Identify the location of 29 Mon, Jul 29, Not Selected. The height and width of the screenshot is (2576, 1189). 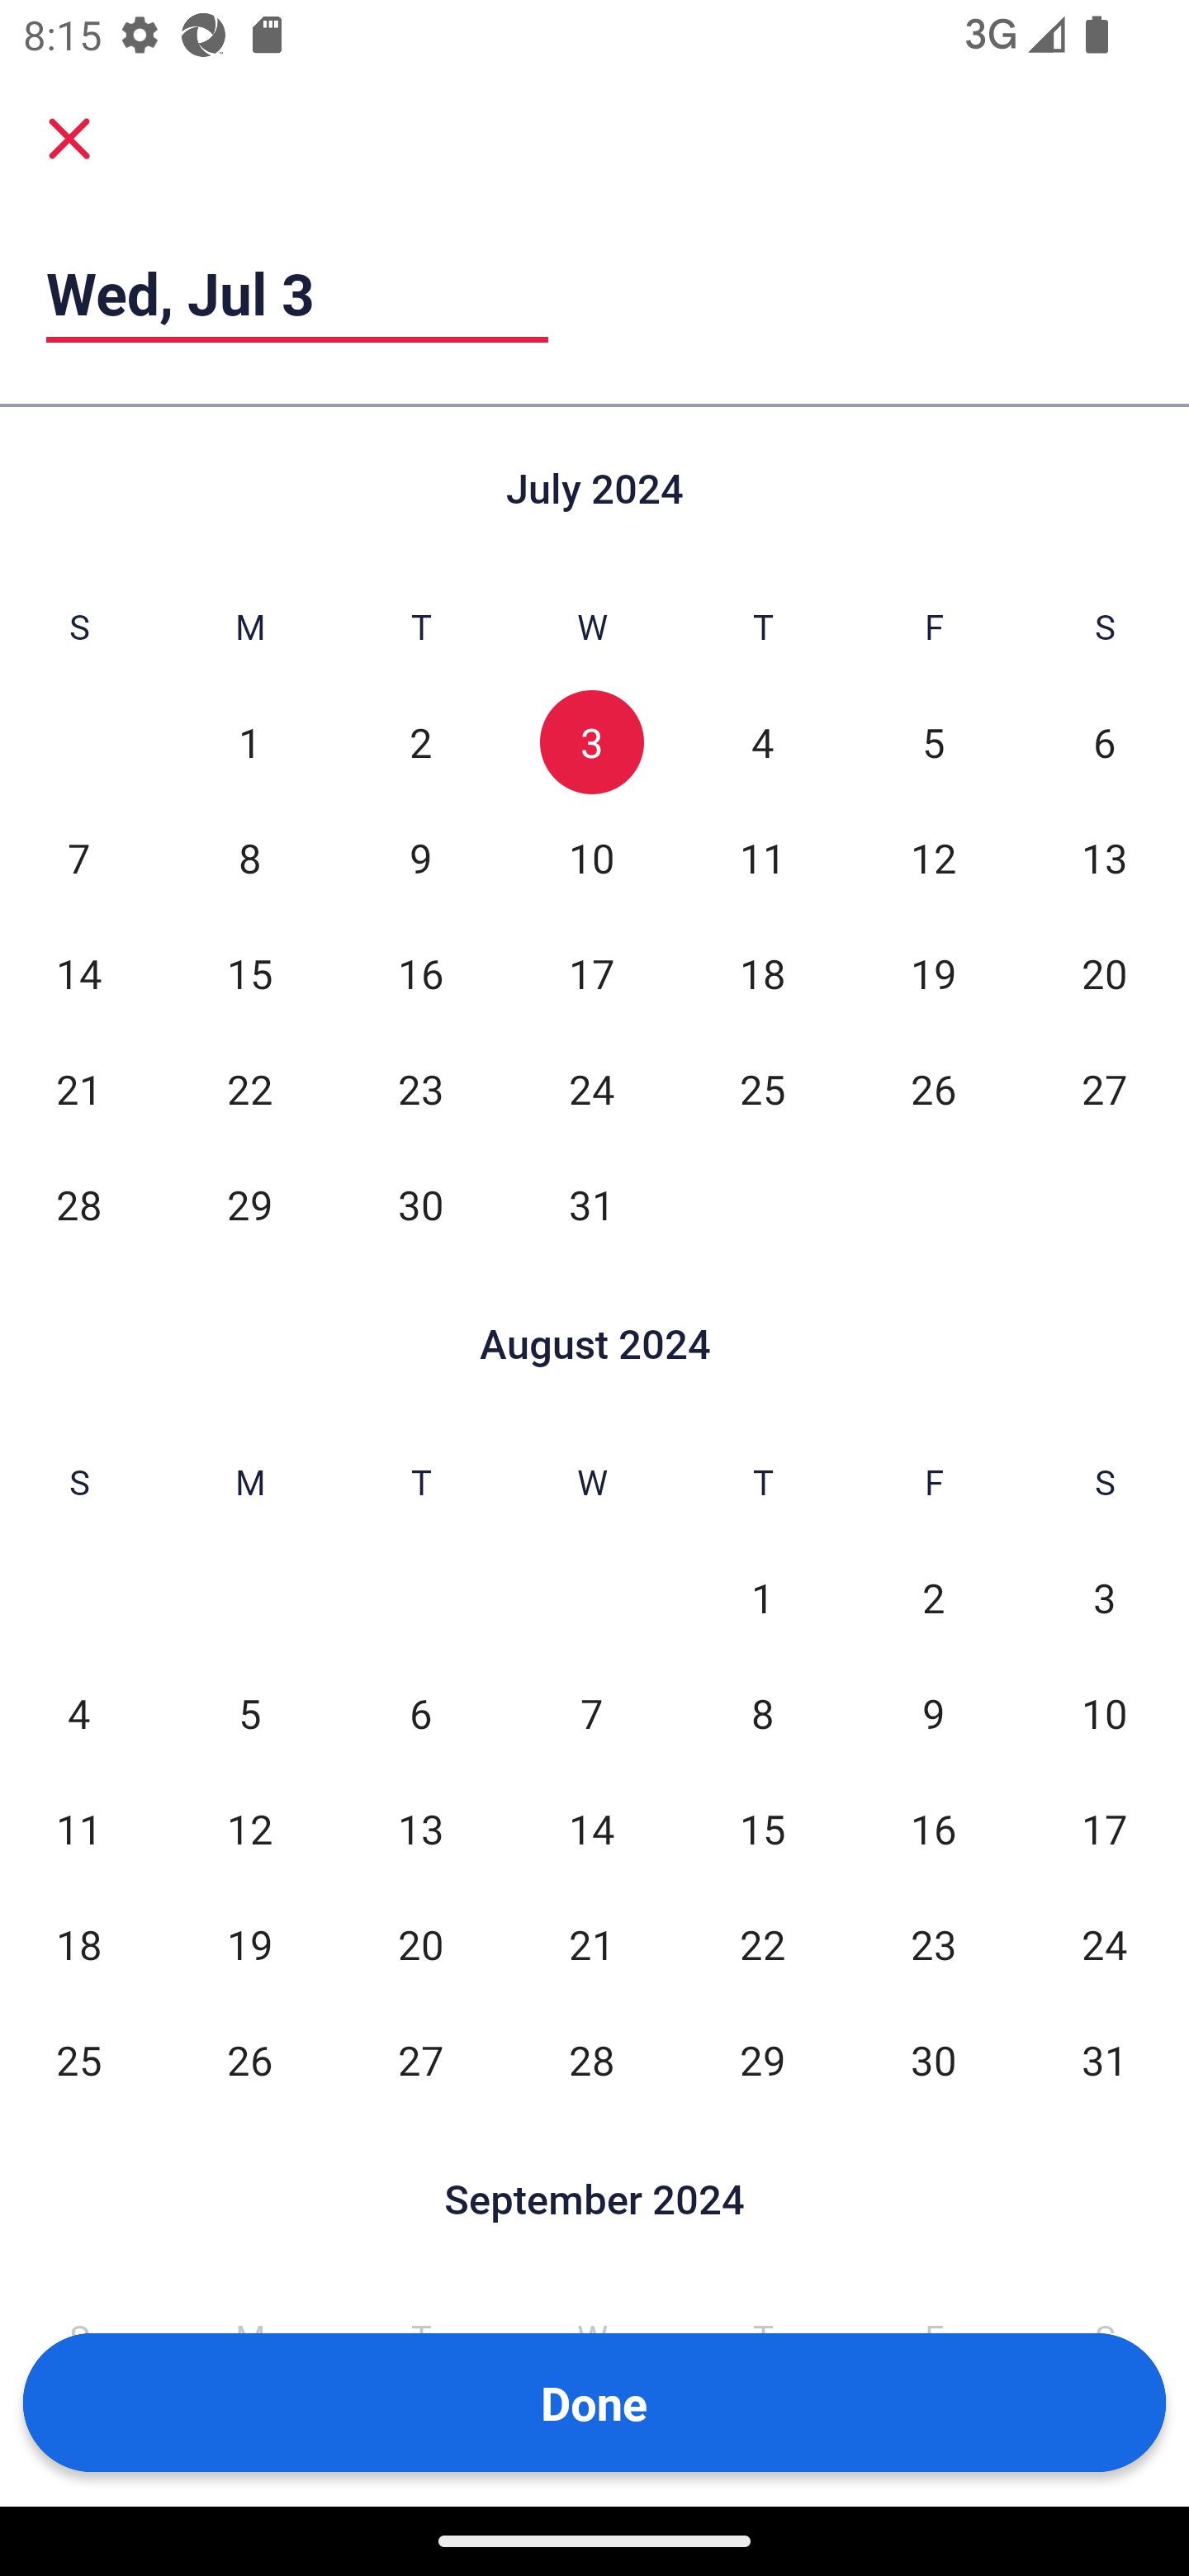
(249, 1204).